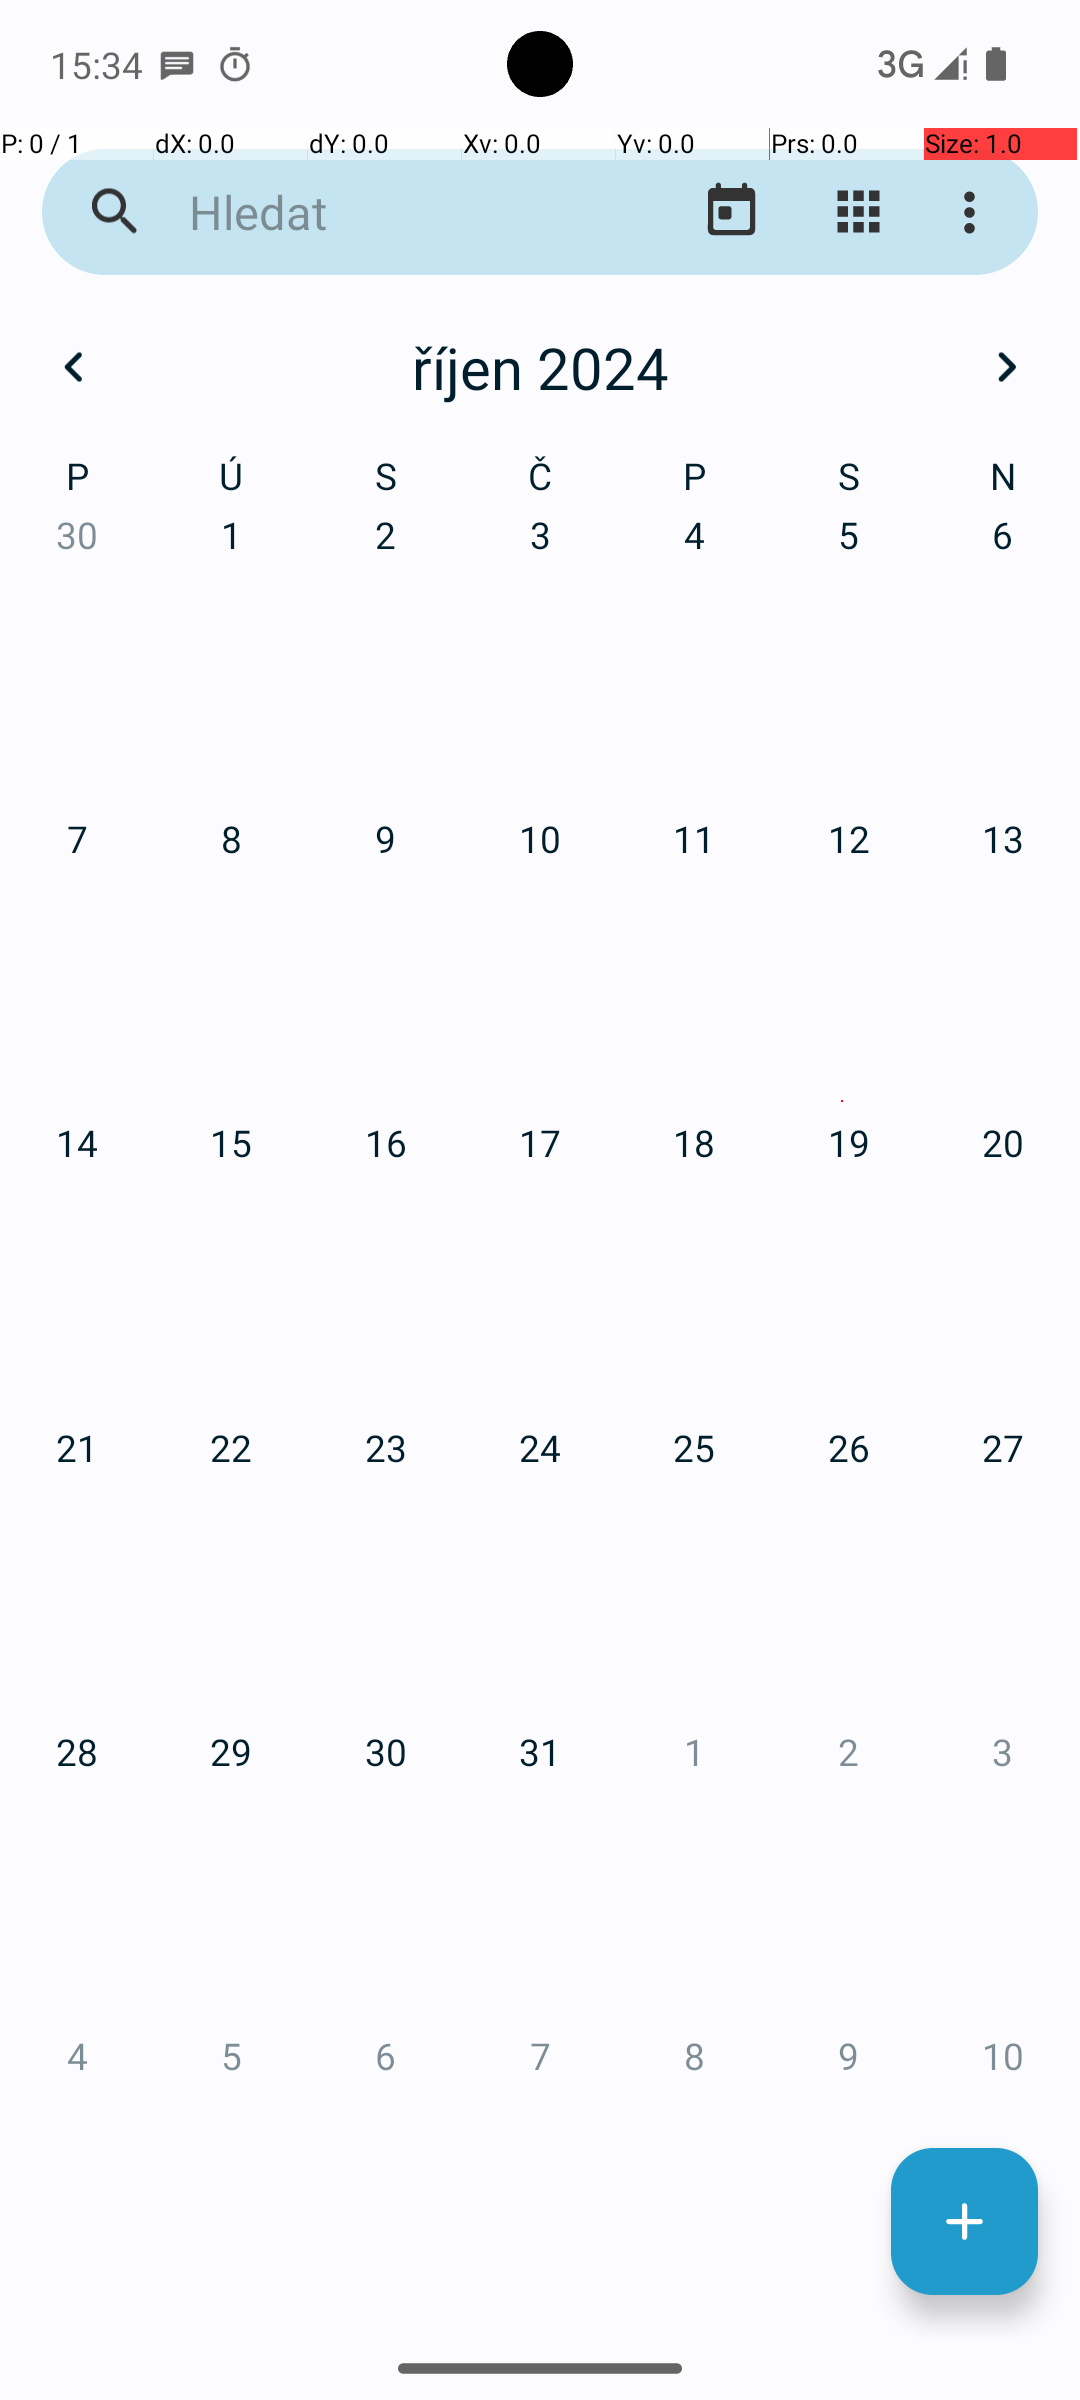 This screenshot has height=2400, width=1080. Describe the element at coordinates (732, 212) in the screenshot. I see `Přejít na dnešní datum` at that location.